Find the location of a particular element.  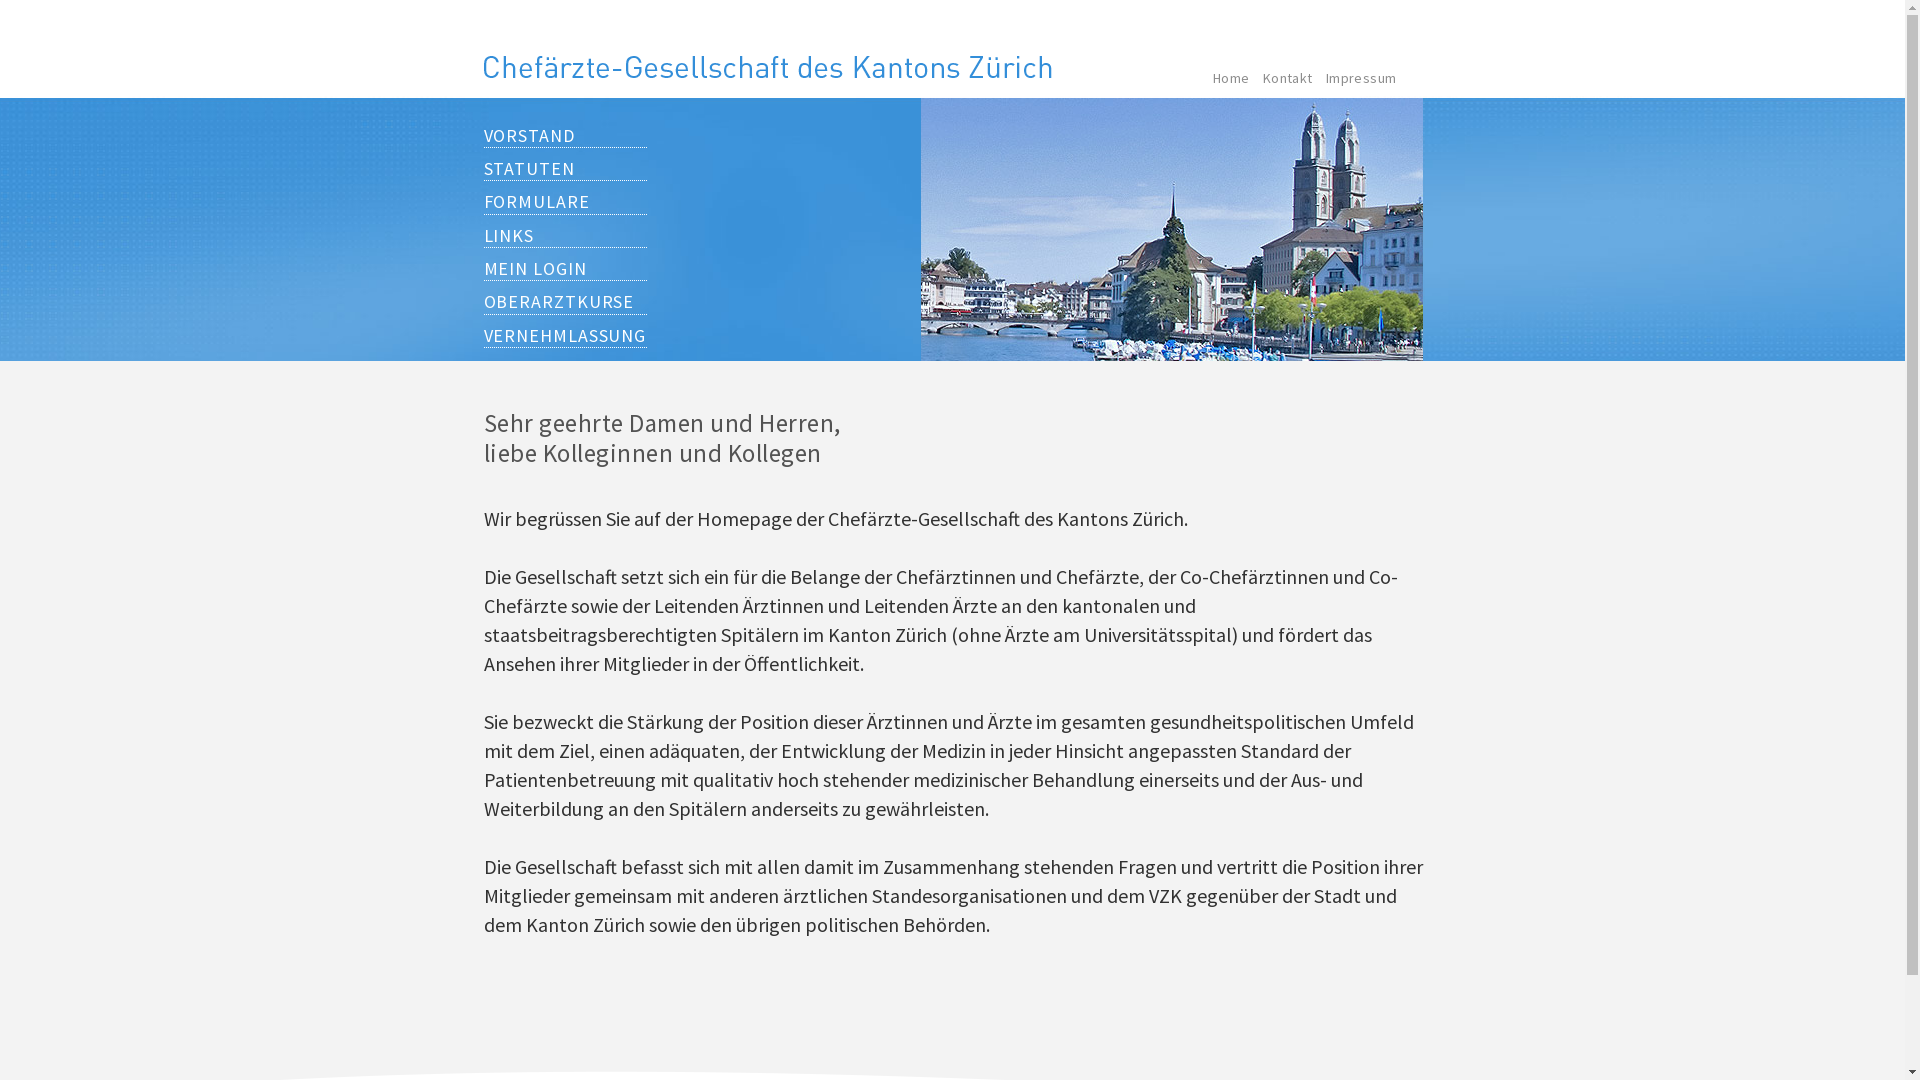

LINKS is located at coordinates (566, 236).